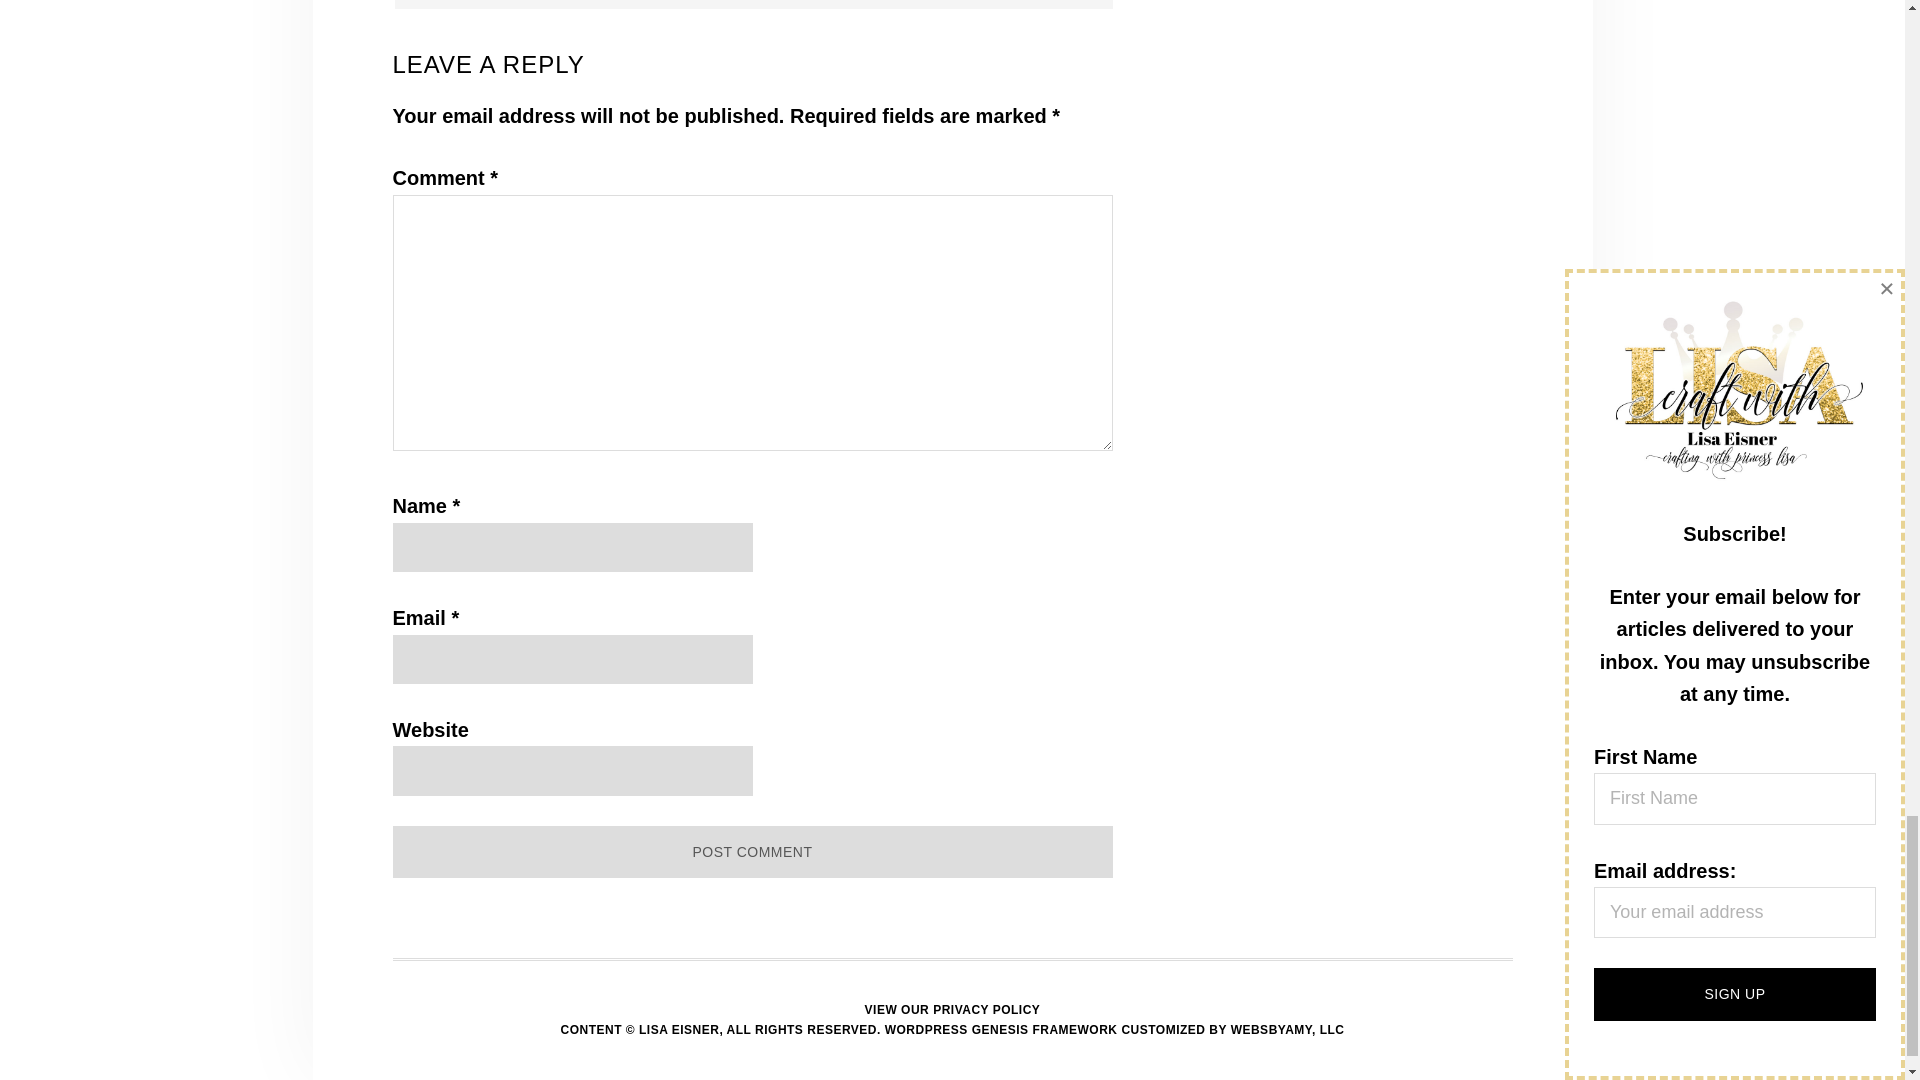  I want to click on Post Comment, so click(751, 852).